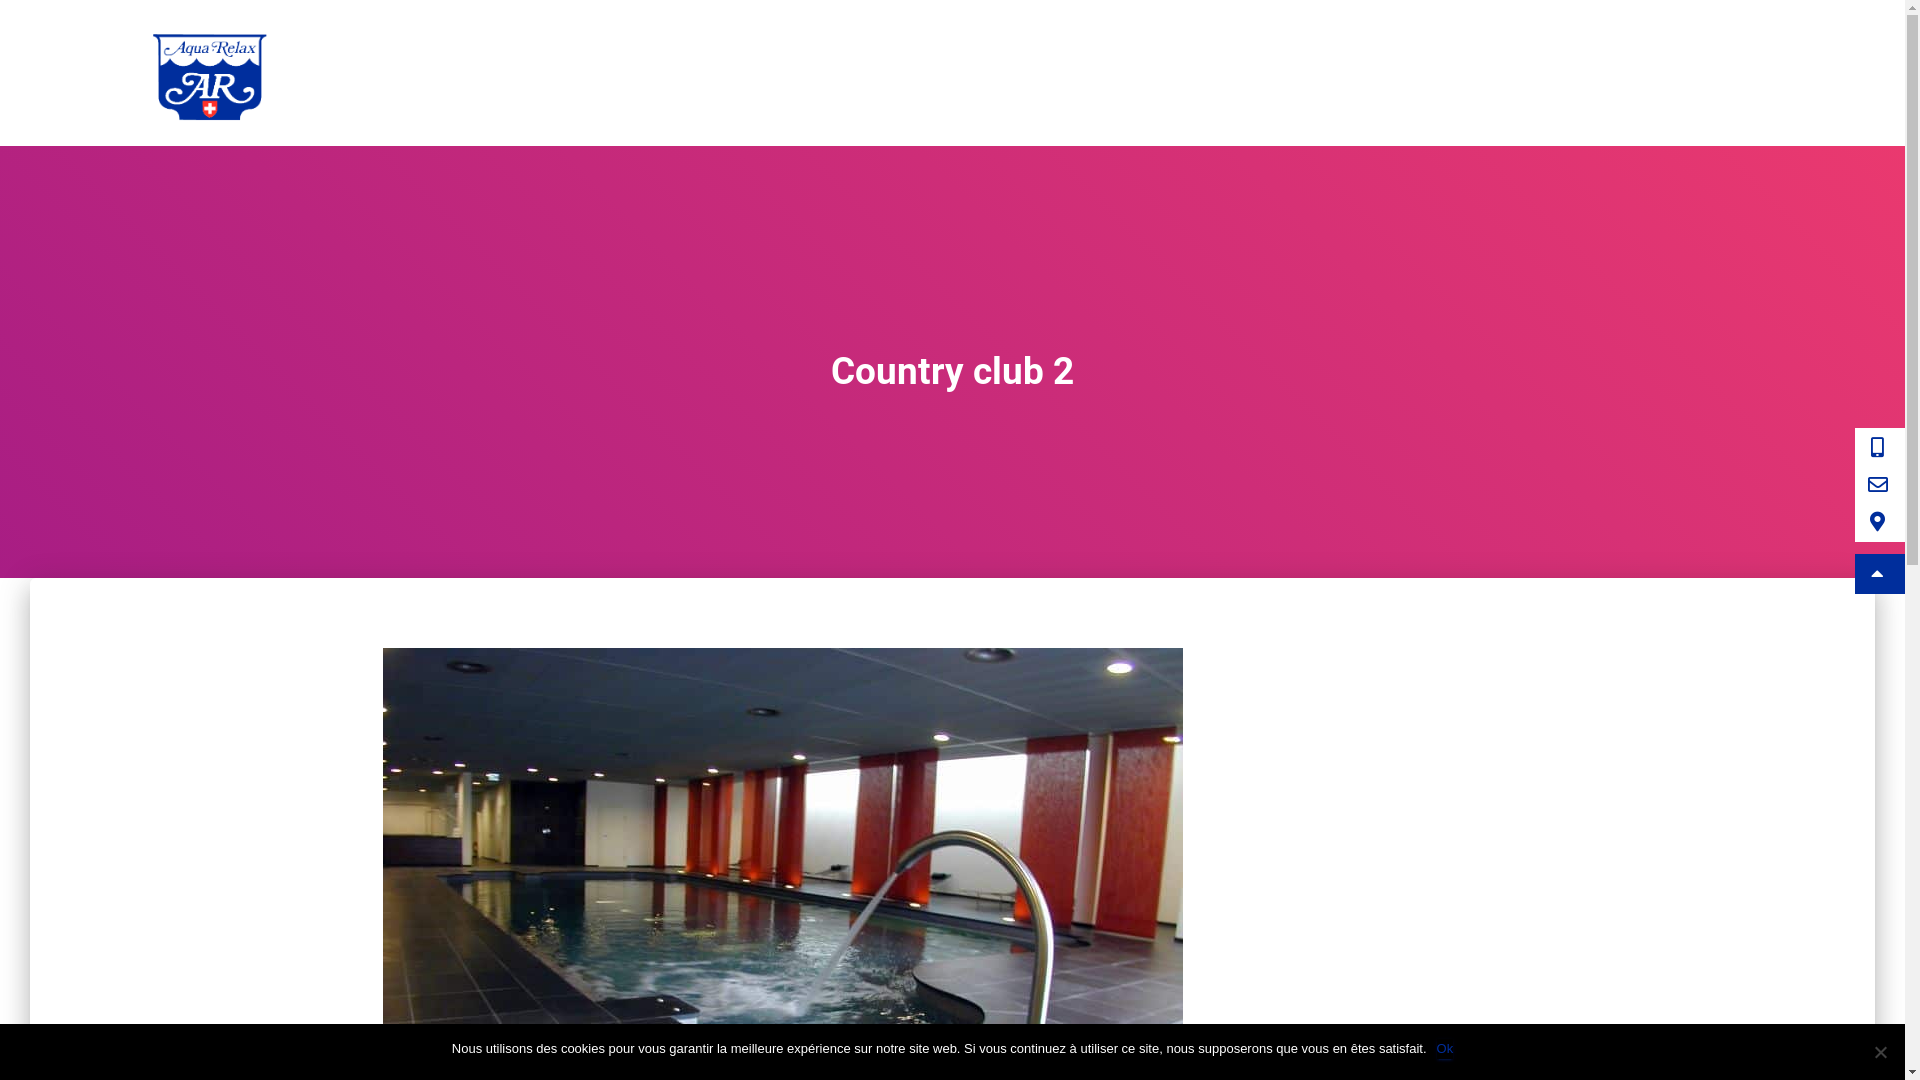 This screenshot has width=1920, height=1080. What do you see at coordinates (972, 73) in the screenshot?
I see `Accueil` at bounding box center [972, 73].